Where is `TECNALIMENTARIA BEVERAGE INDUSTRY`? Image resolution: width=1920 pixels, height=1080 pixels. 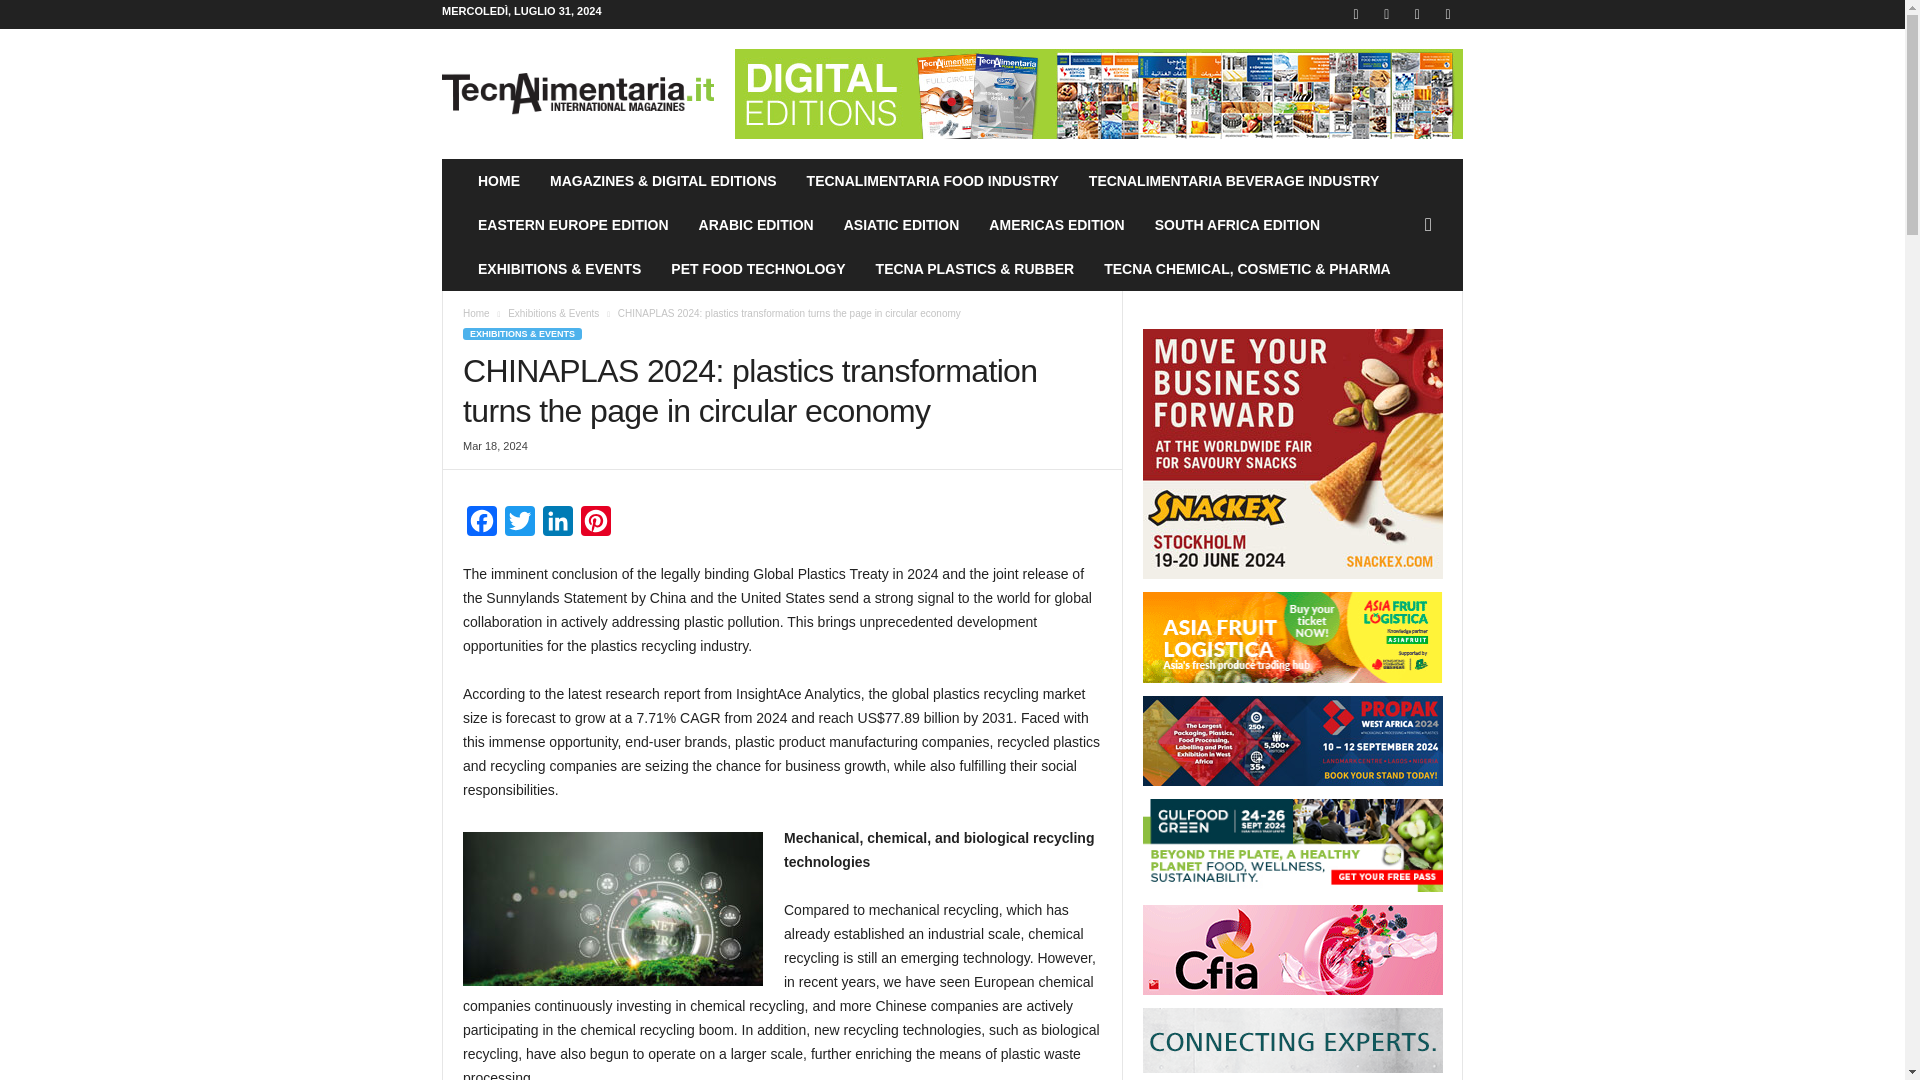
TECNALIMENTARIA BEVERAGE INDUSTRY is located at coordinates (1233, 180).